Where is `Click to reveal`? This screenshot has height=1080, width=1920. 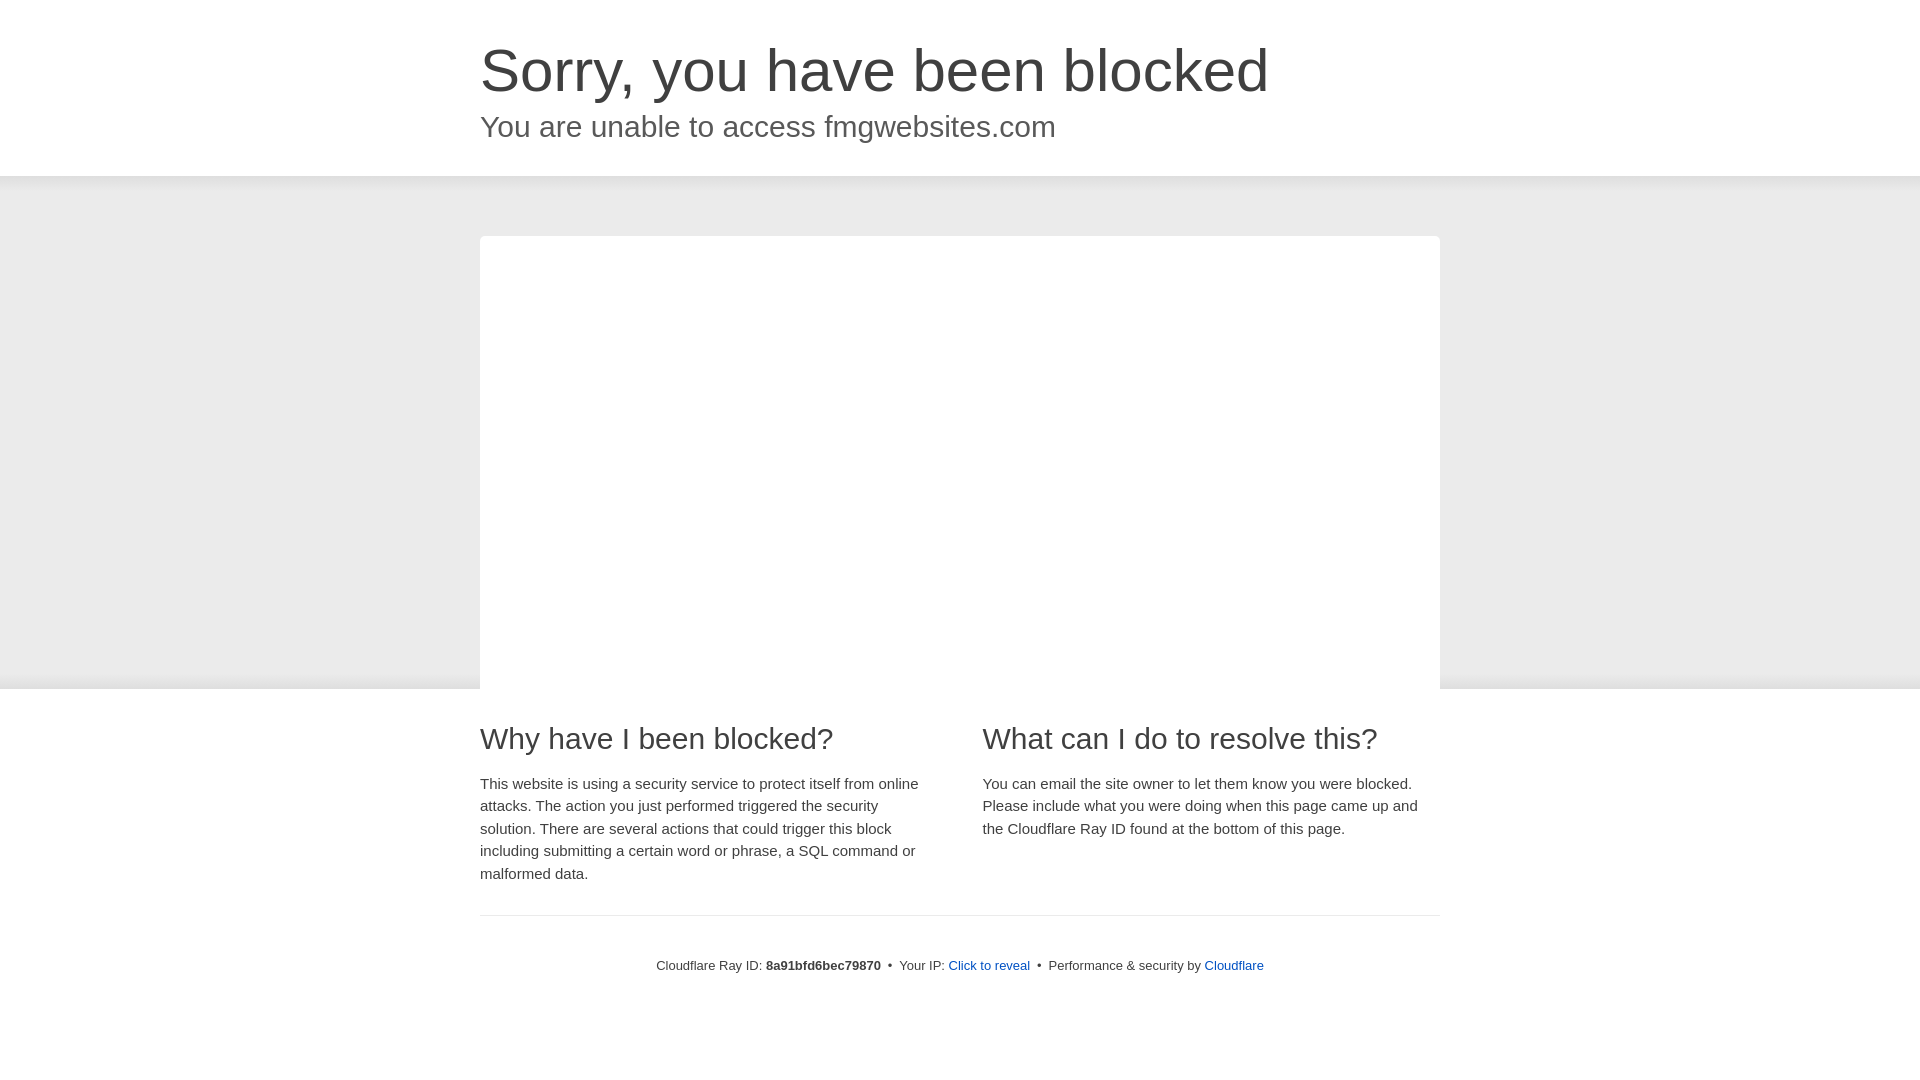 Click to reveal is located at coordinates (990, 966).